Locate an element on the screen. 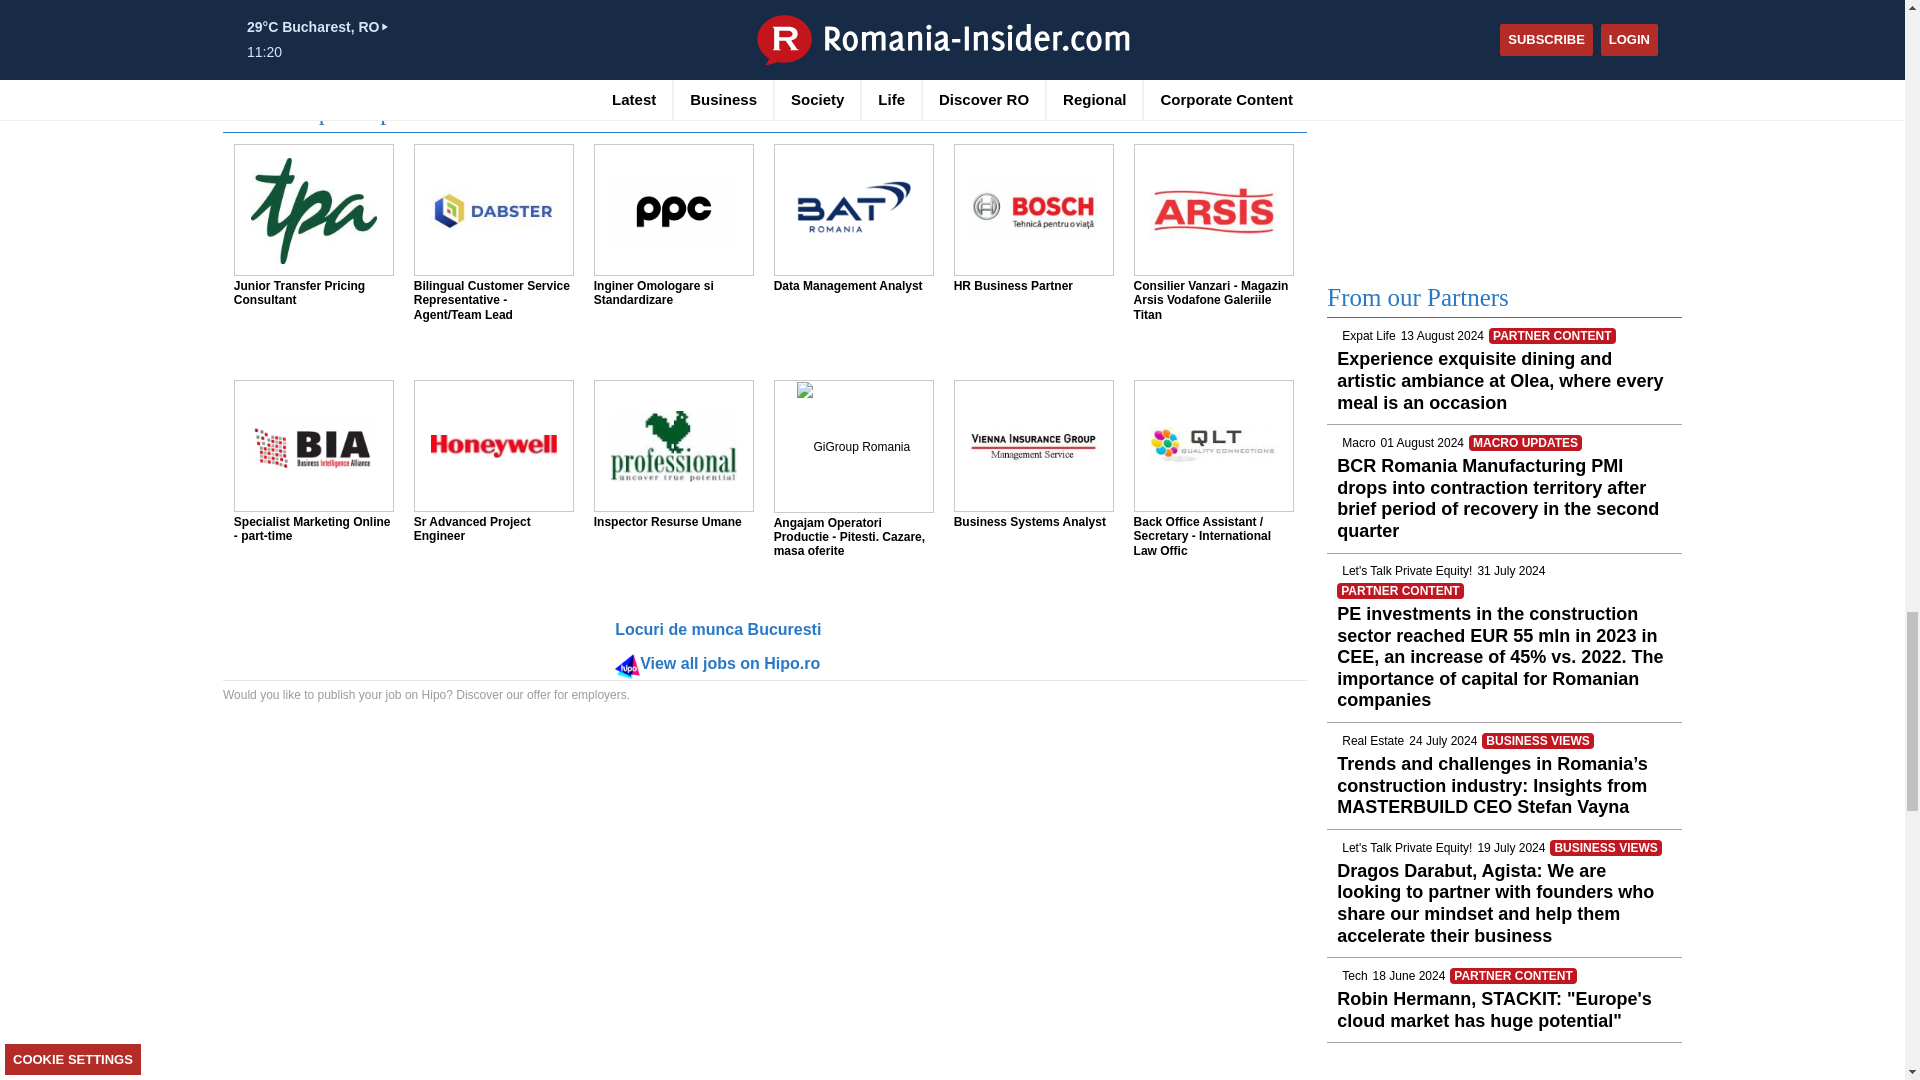 The image size is (1920, 1080). HR Business Partner is located at coordinates (1032, 210).